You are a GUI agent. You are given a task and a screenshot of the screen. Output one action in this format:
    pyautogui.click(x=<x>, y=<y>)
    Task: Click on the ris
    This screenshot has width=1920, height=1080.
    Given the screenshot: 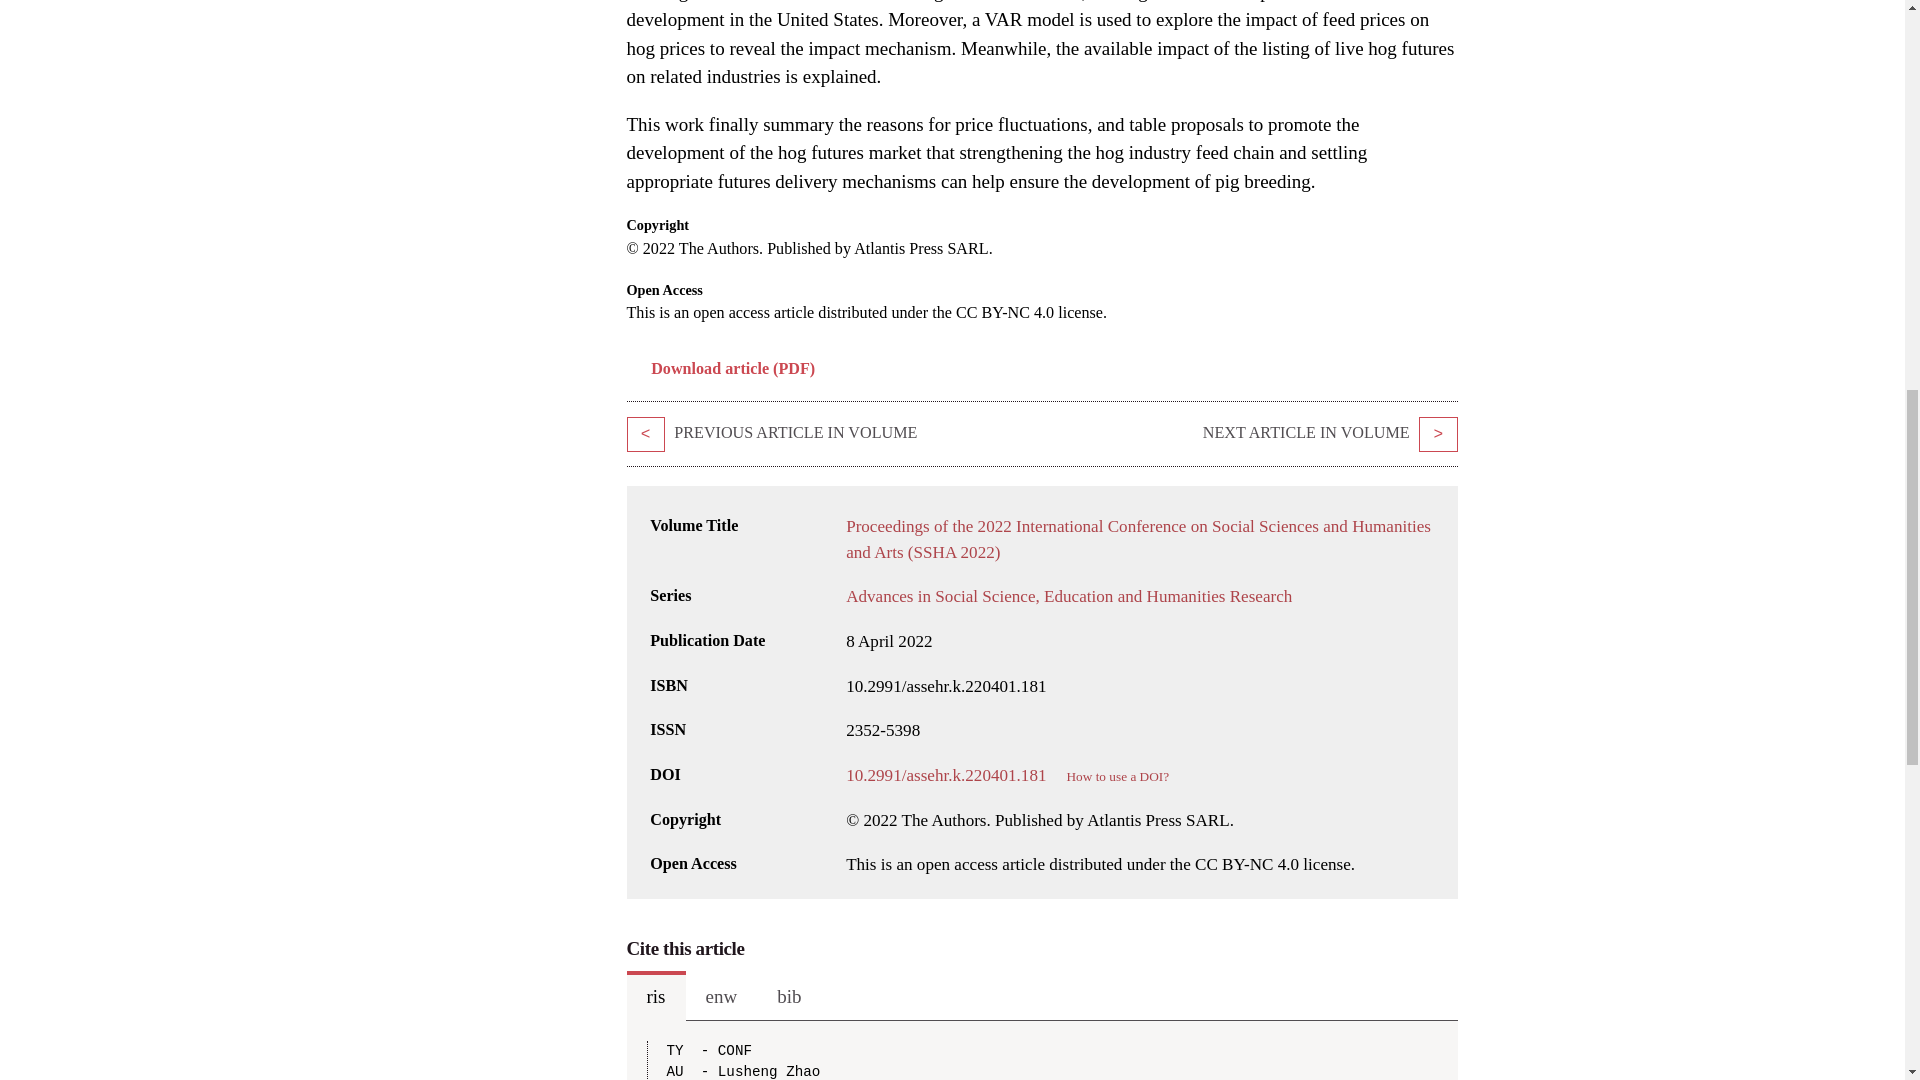 What is the action you would take?
    pyautogui.click(x=655, y=995)
    